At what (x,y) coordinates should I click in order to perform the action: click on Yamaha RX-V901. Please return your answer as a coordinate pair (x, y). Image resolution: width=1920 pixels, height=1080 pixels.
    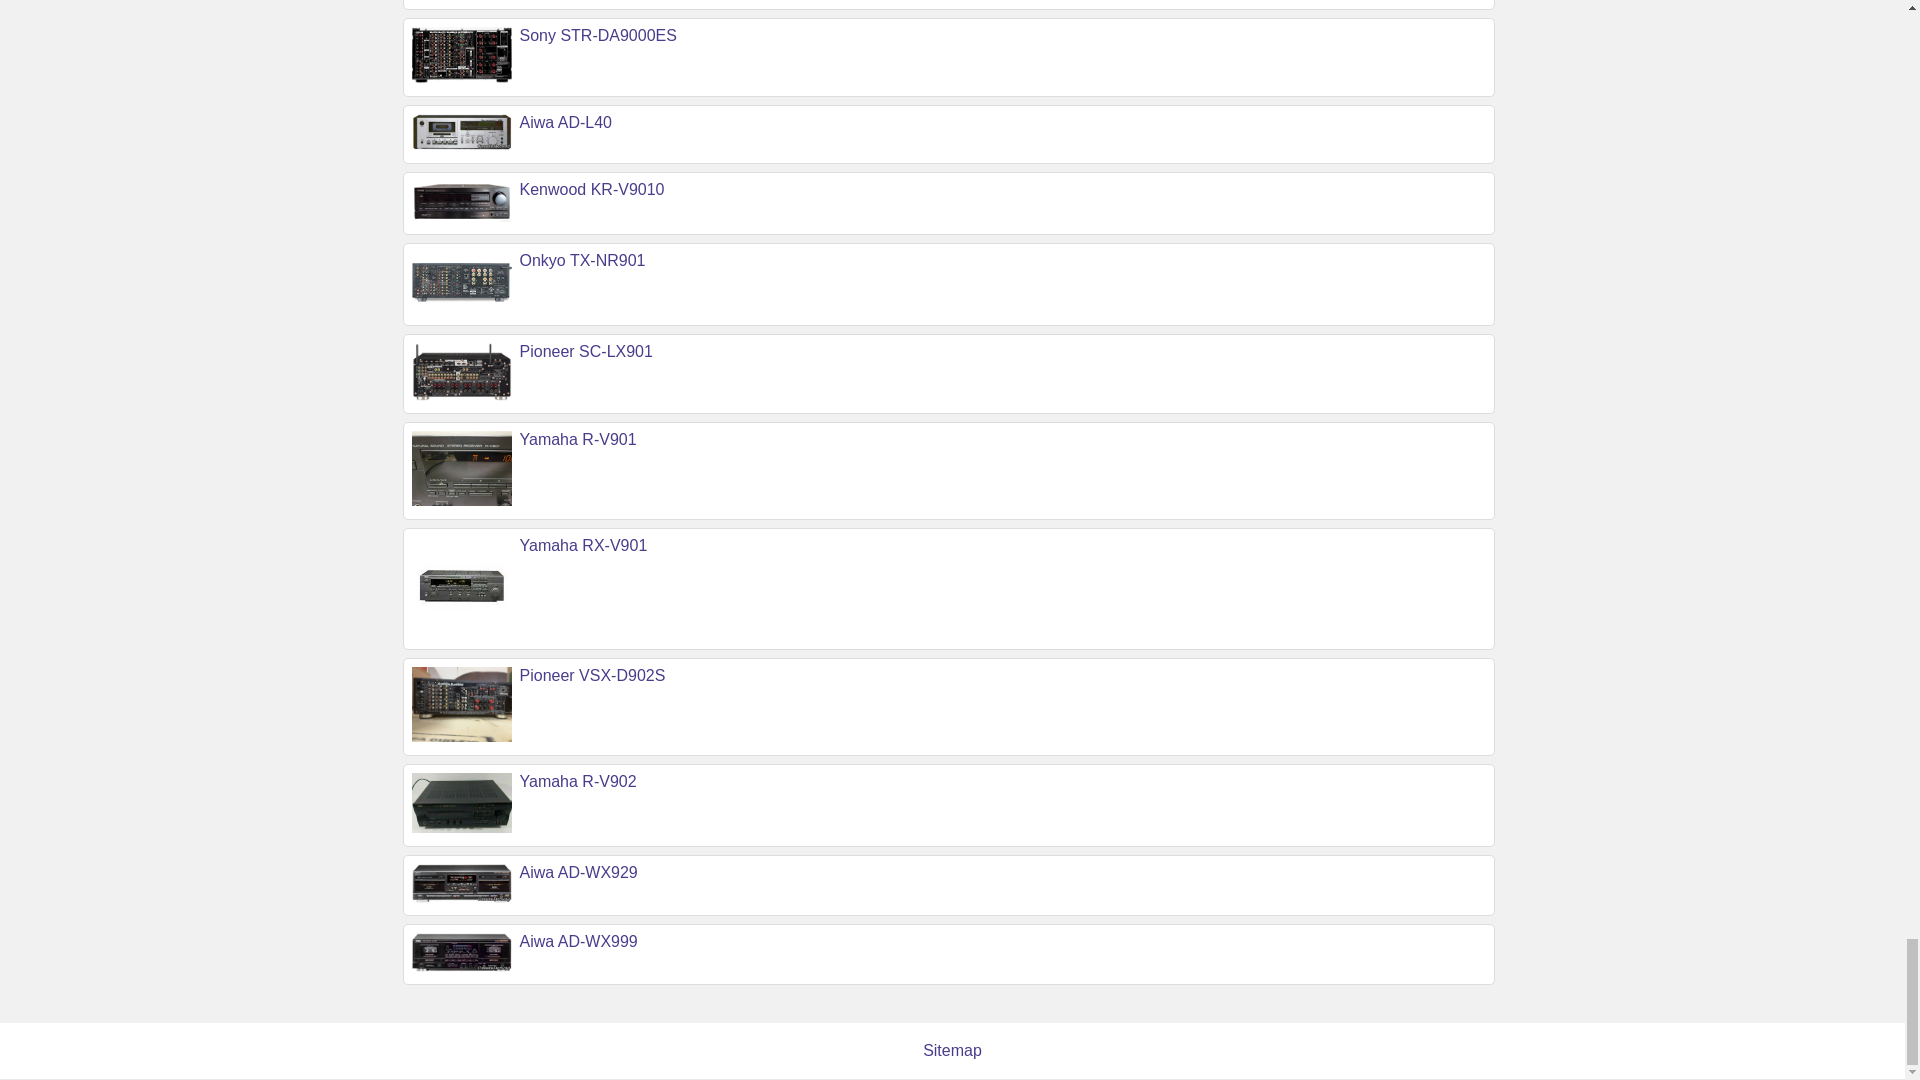
    Looking at the image, I should click on (584, 545).